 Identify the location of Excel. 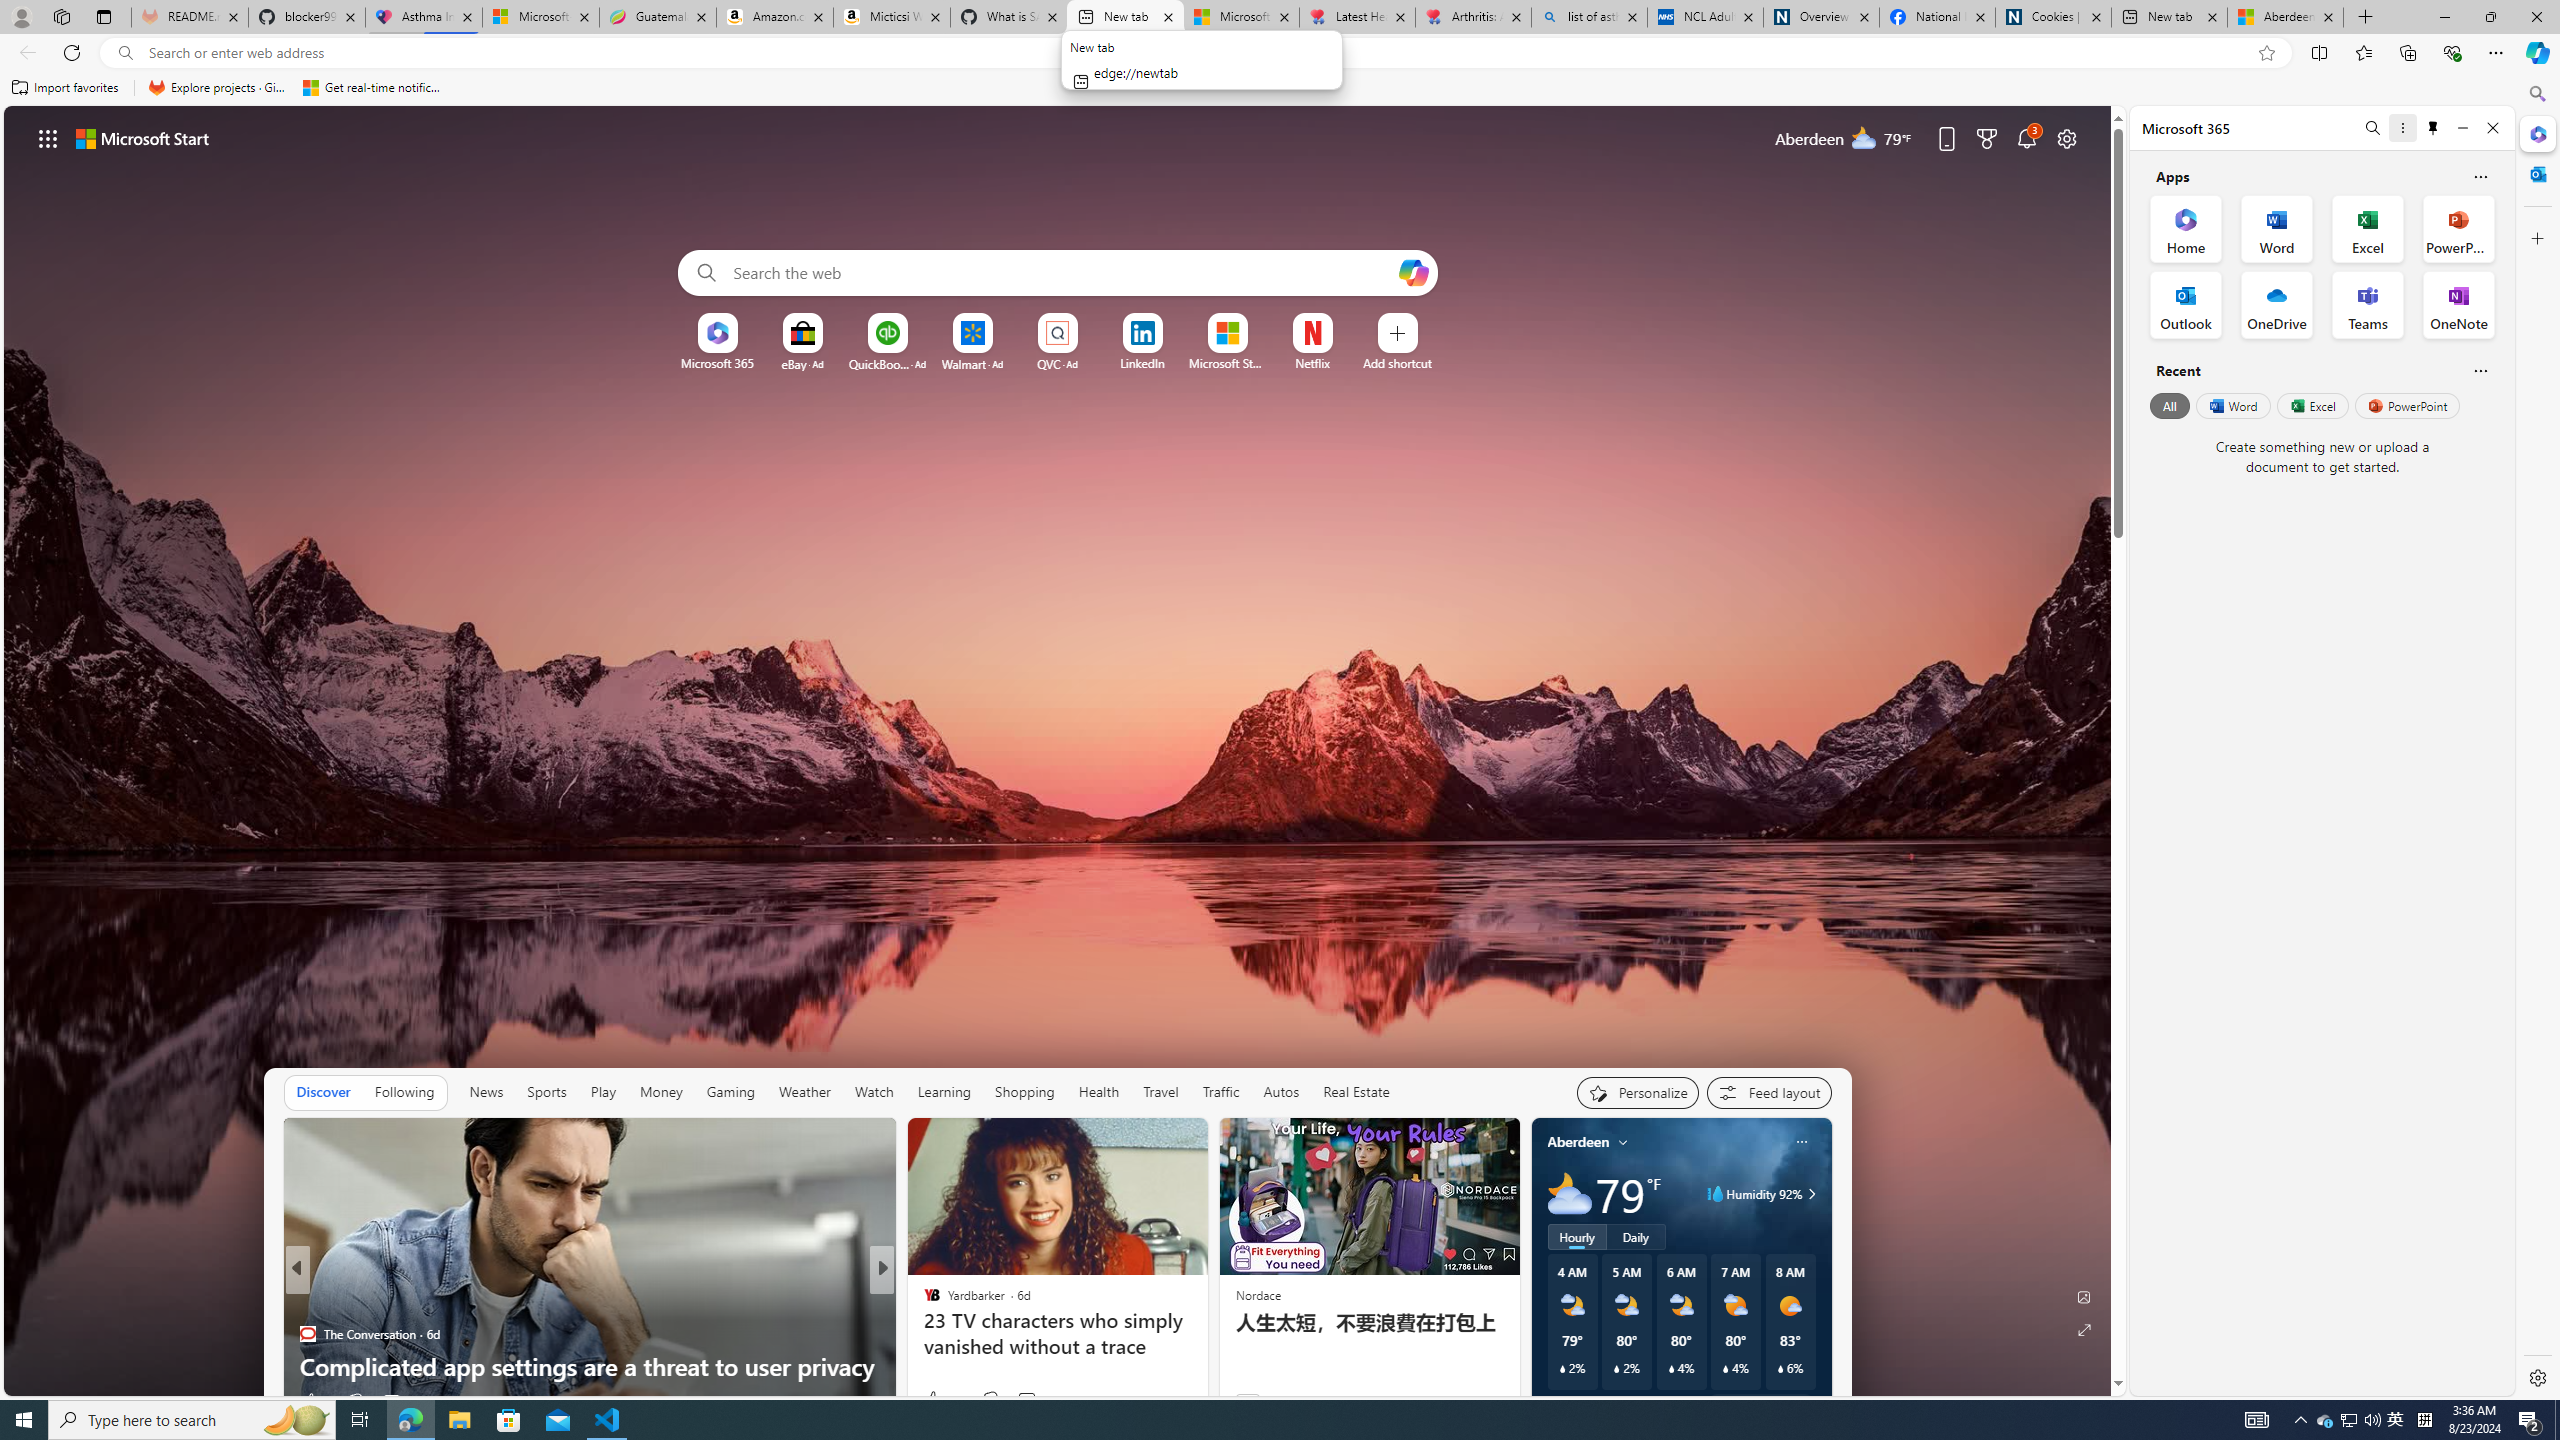
(2312, 406).